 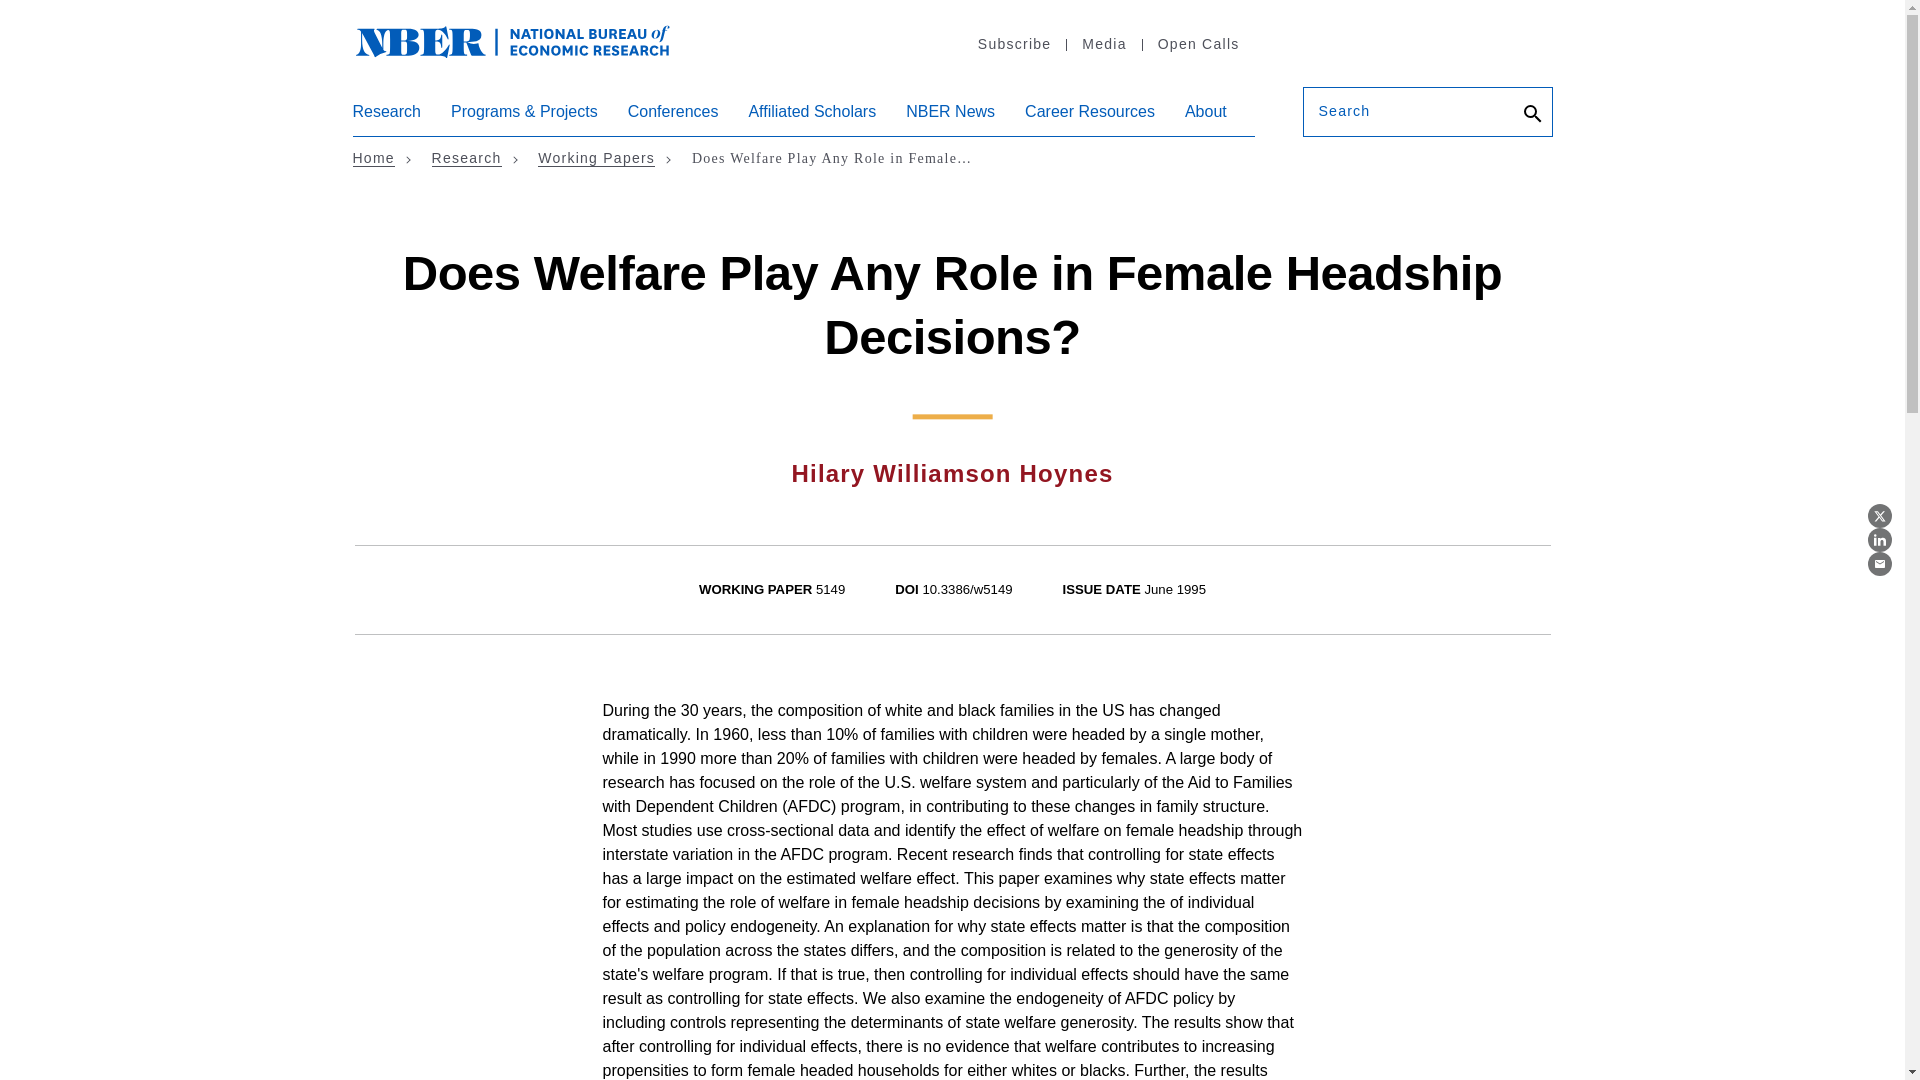 I want to click on LinkedIn, so click(x=1880, y=540).